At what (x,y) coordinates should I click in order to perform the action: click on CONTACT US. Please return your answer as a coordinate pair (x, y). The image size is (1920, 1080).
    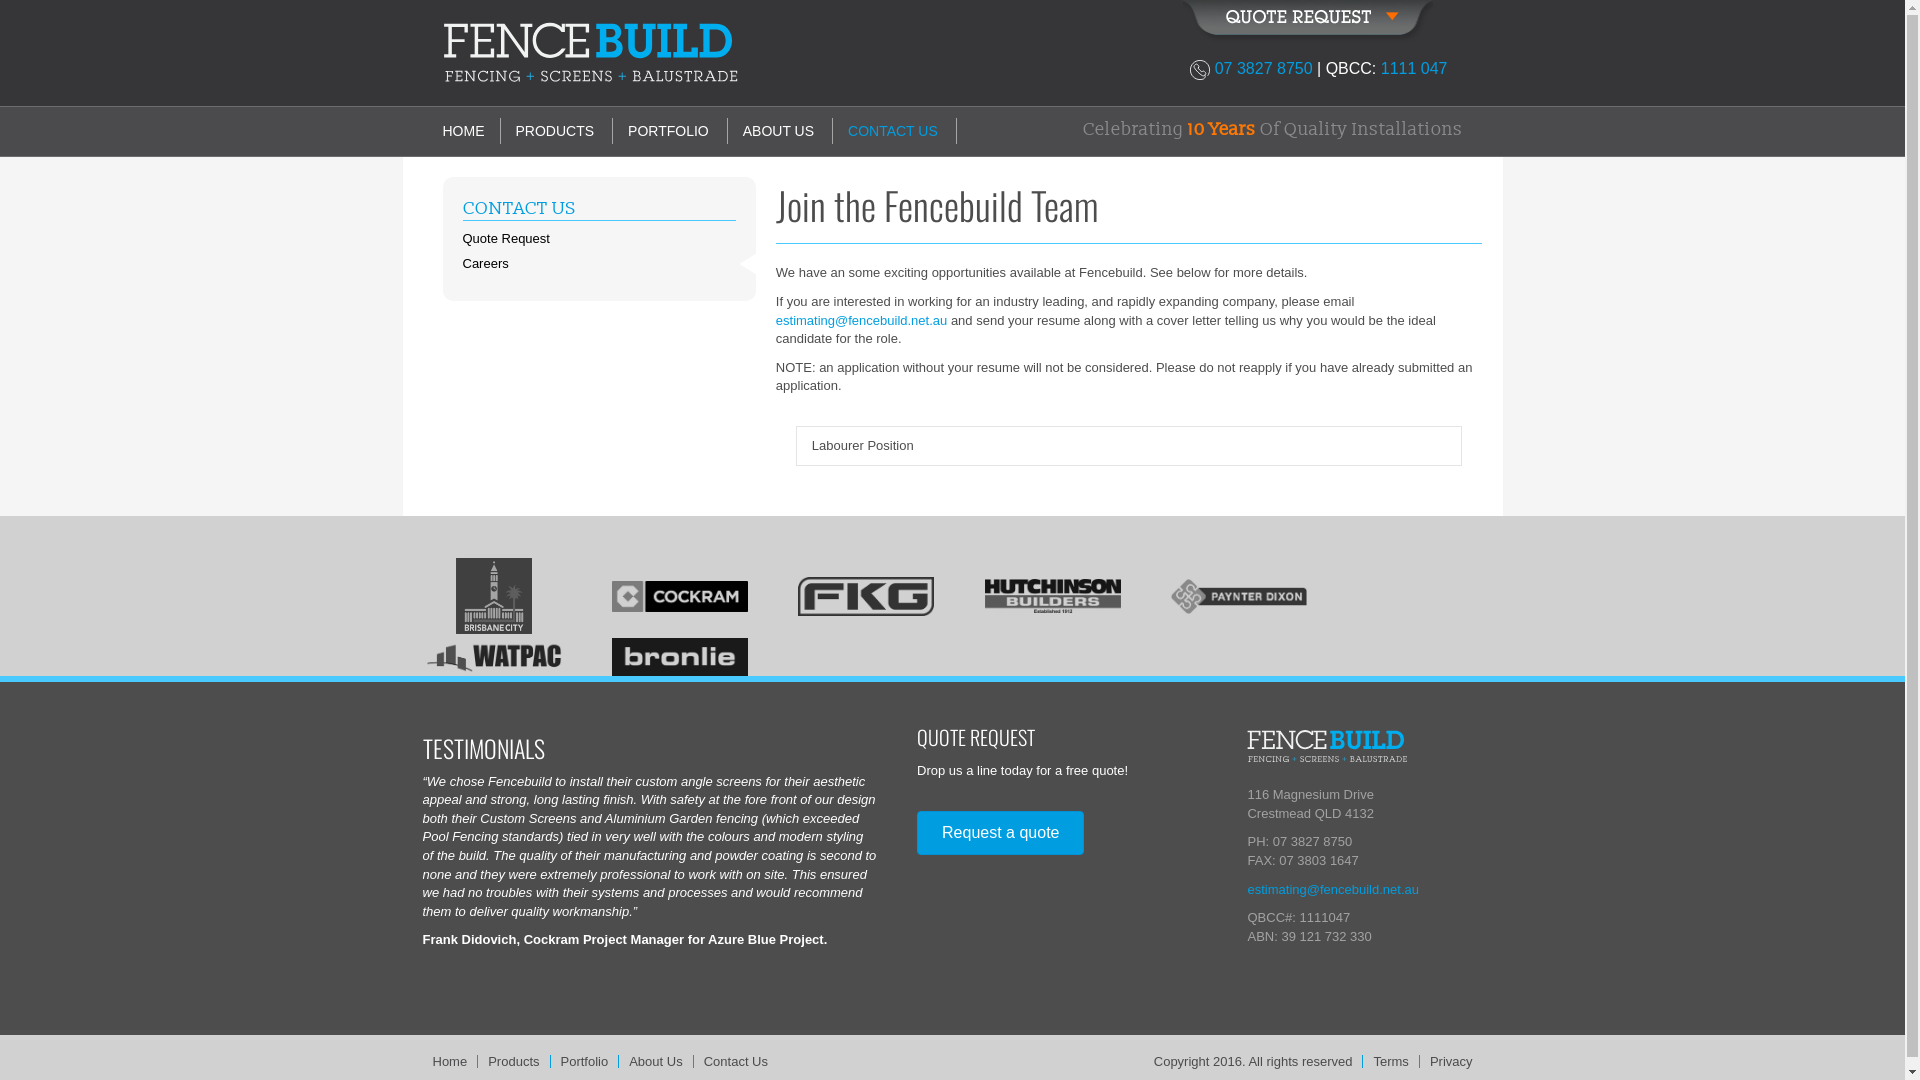
    Looking at the image, I should click on (598, 209).